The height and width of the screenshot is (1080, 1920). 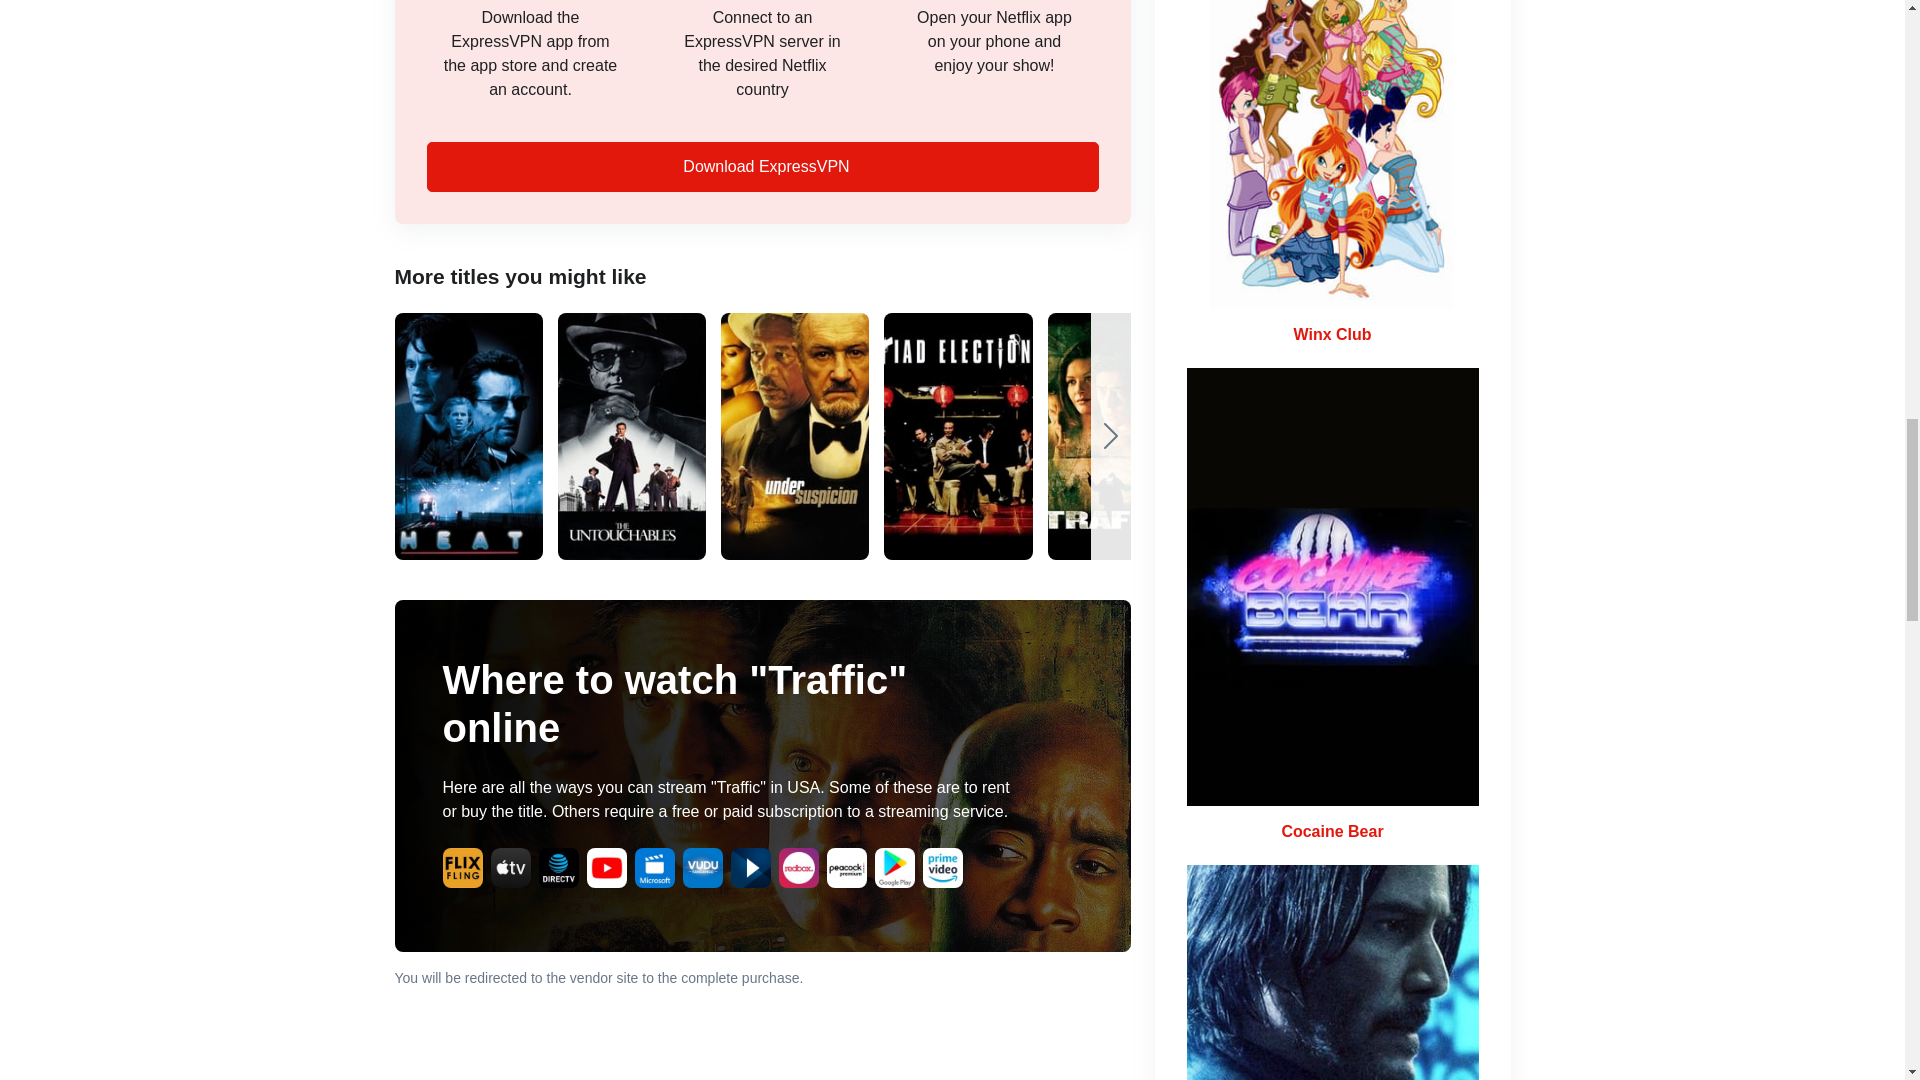 I want to click on Redbox, so click(x=797, y=867).